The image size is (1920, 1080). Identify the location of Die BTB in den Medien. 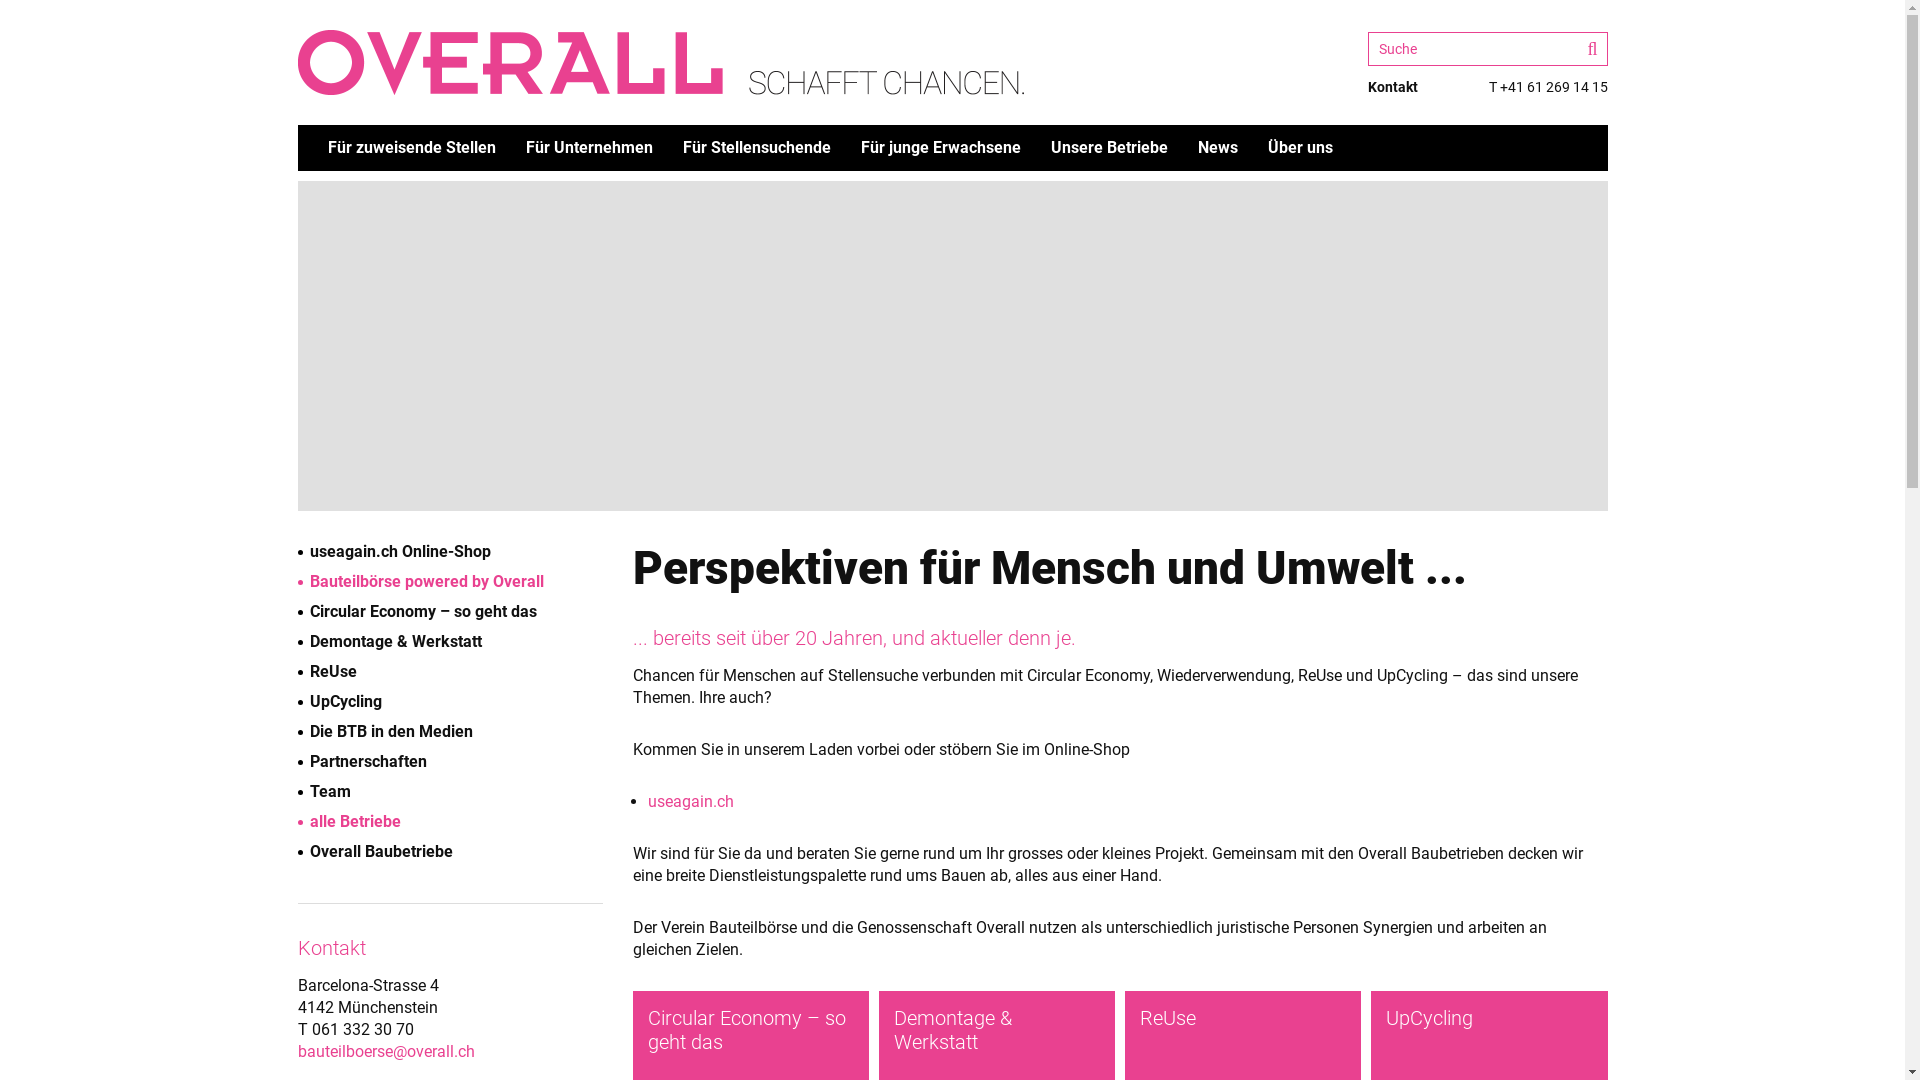
(386, 732).